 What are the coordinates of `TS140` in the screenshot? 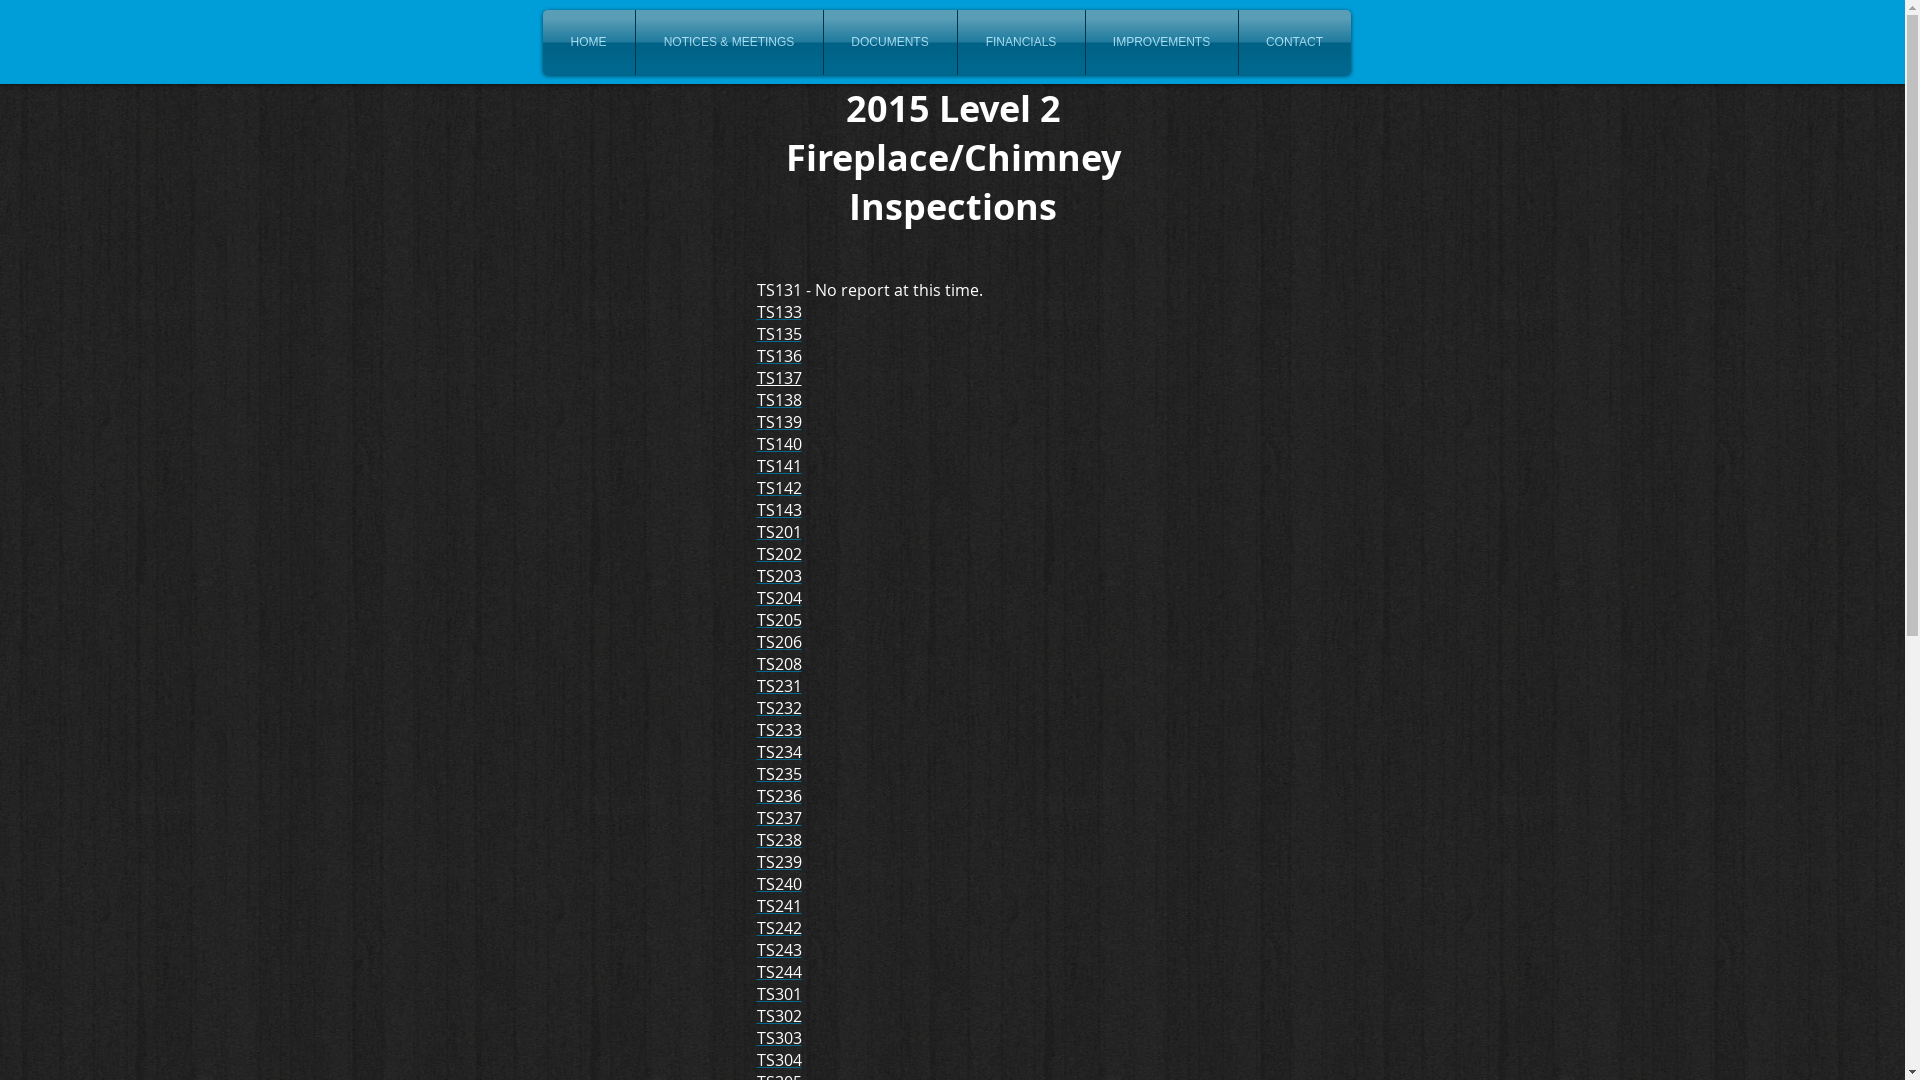 It's located at (778, 444).